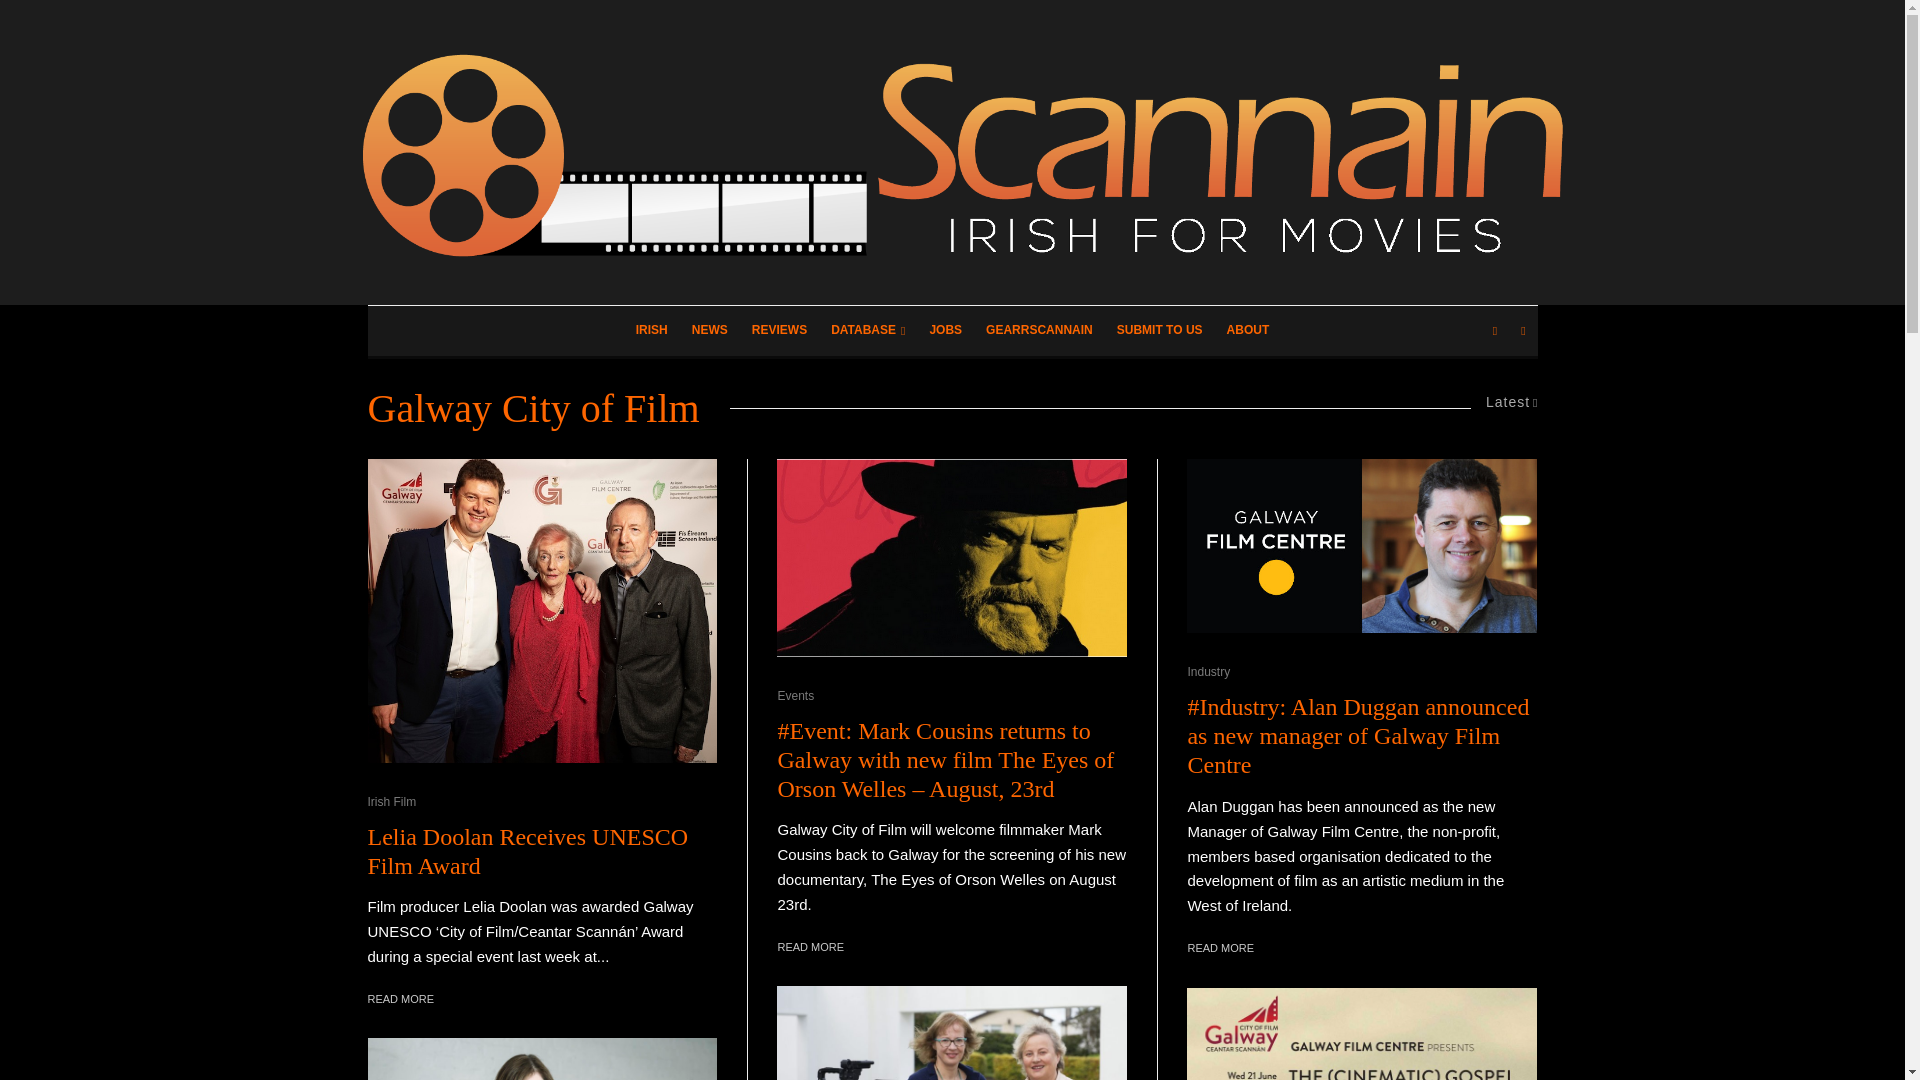 The width and height of the screenshot is (1920, 1080). Describe the element at coordinates (652, 330) in the screenshot. I see `IRISH` at that location.